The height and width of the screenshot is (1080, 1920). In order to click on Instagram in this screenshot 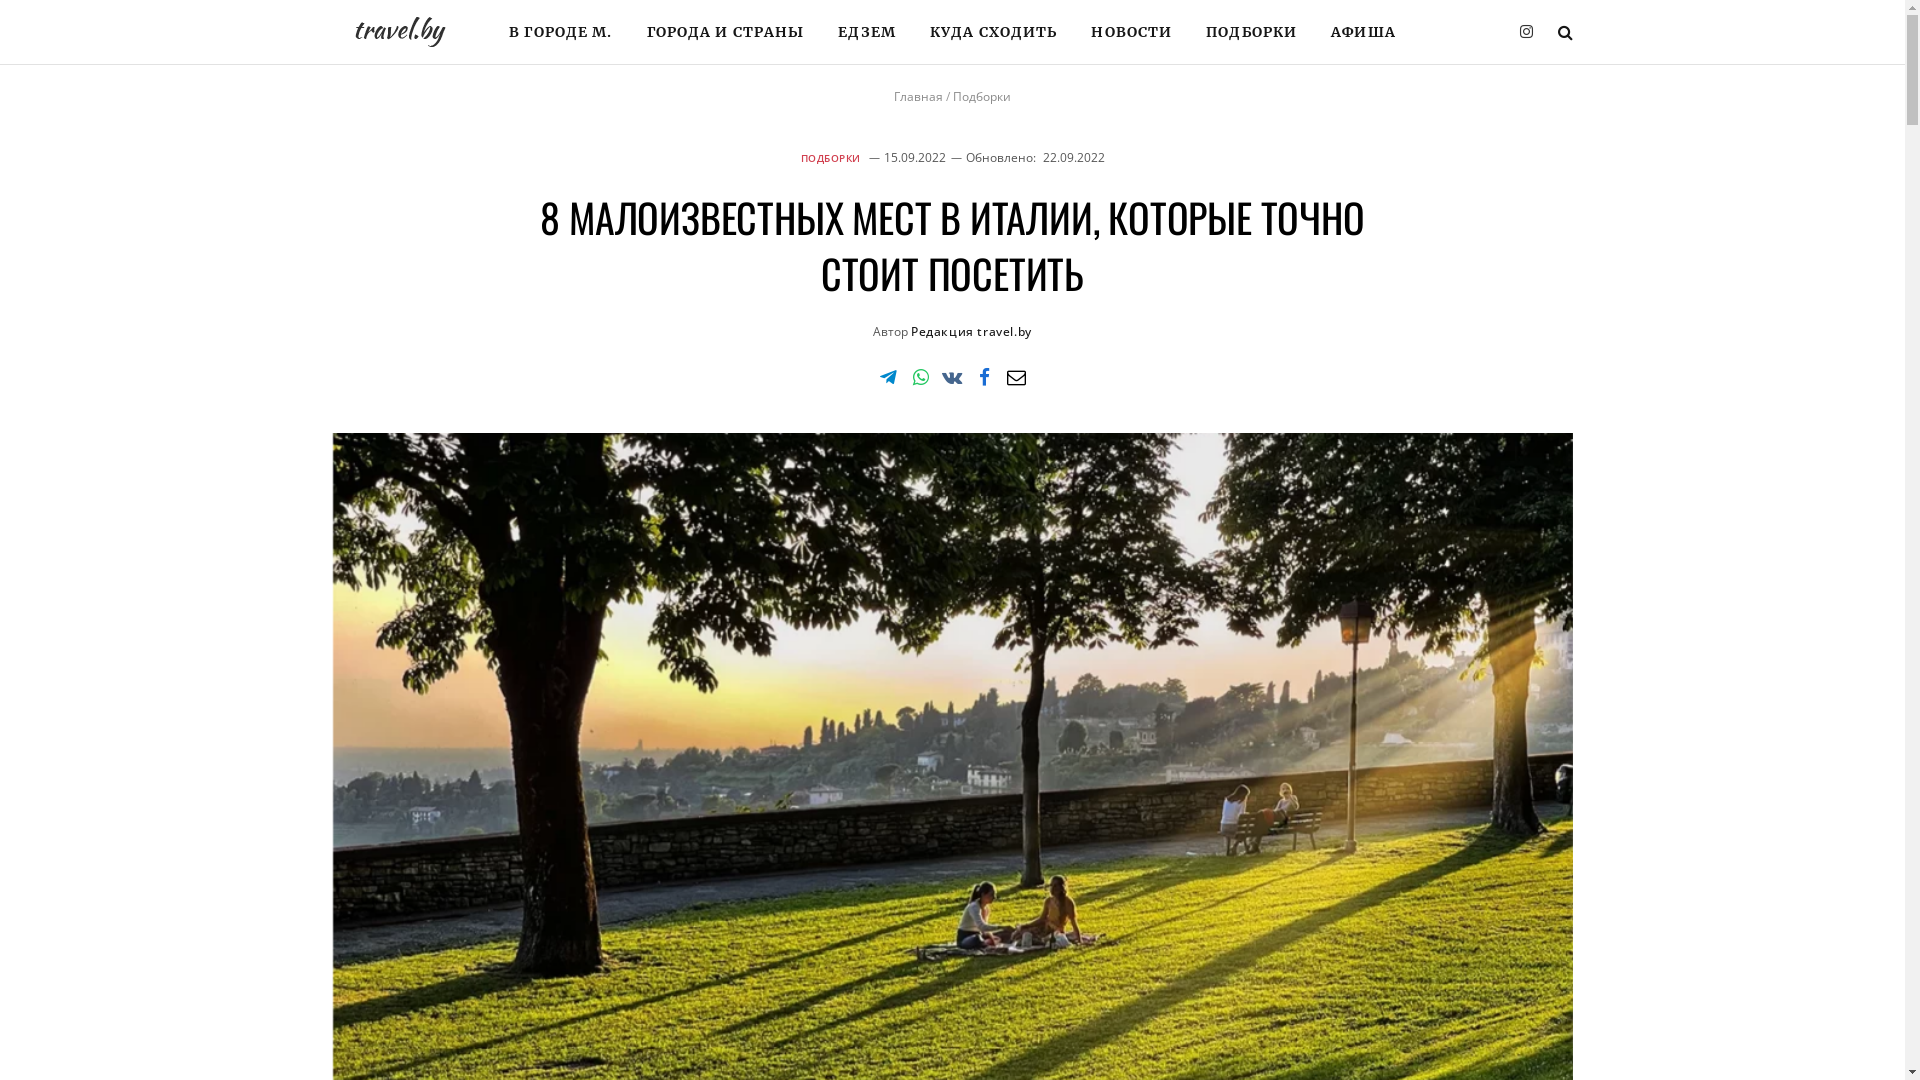, I will do `click(1526, 32)`.